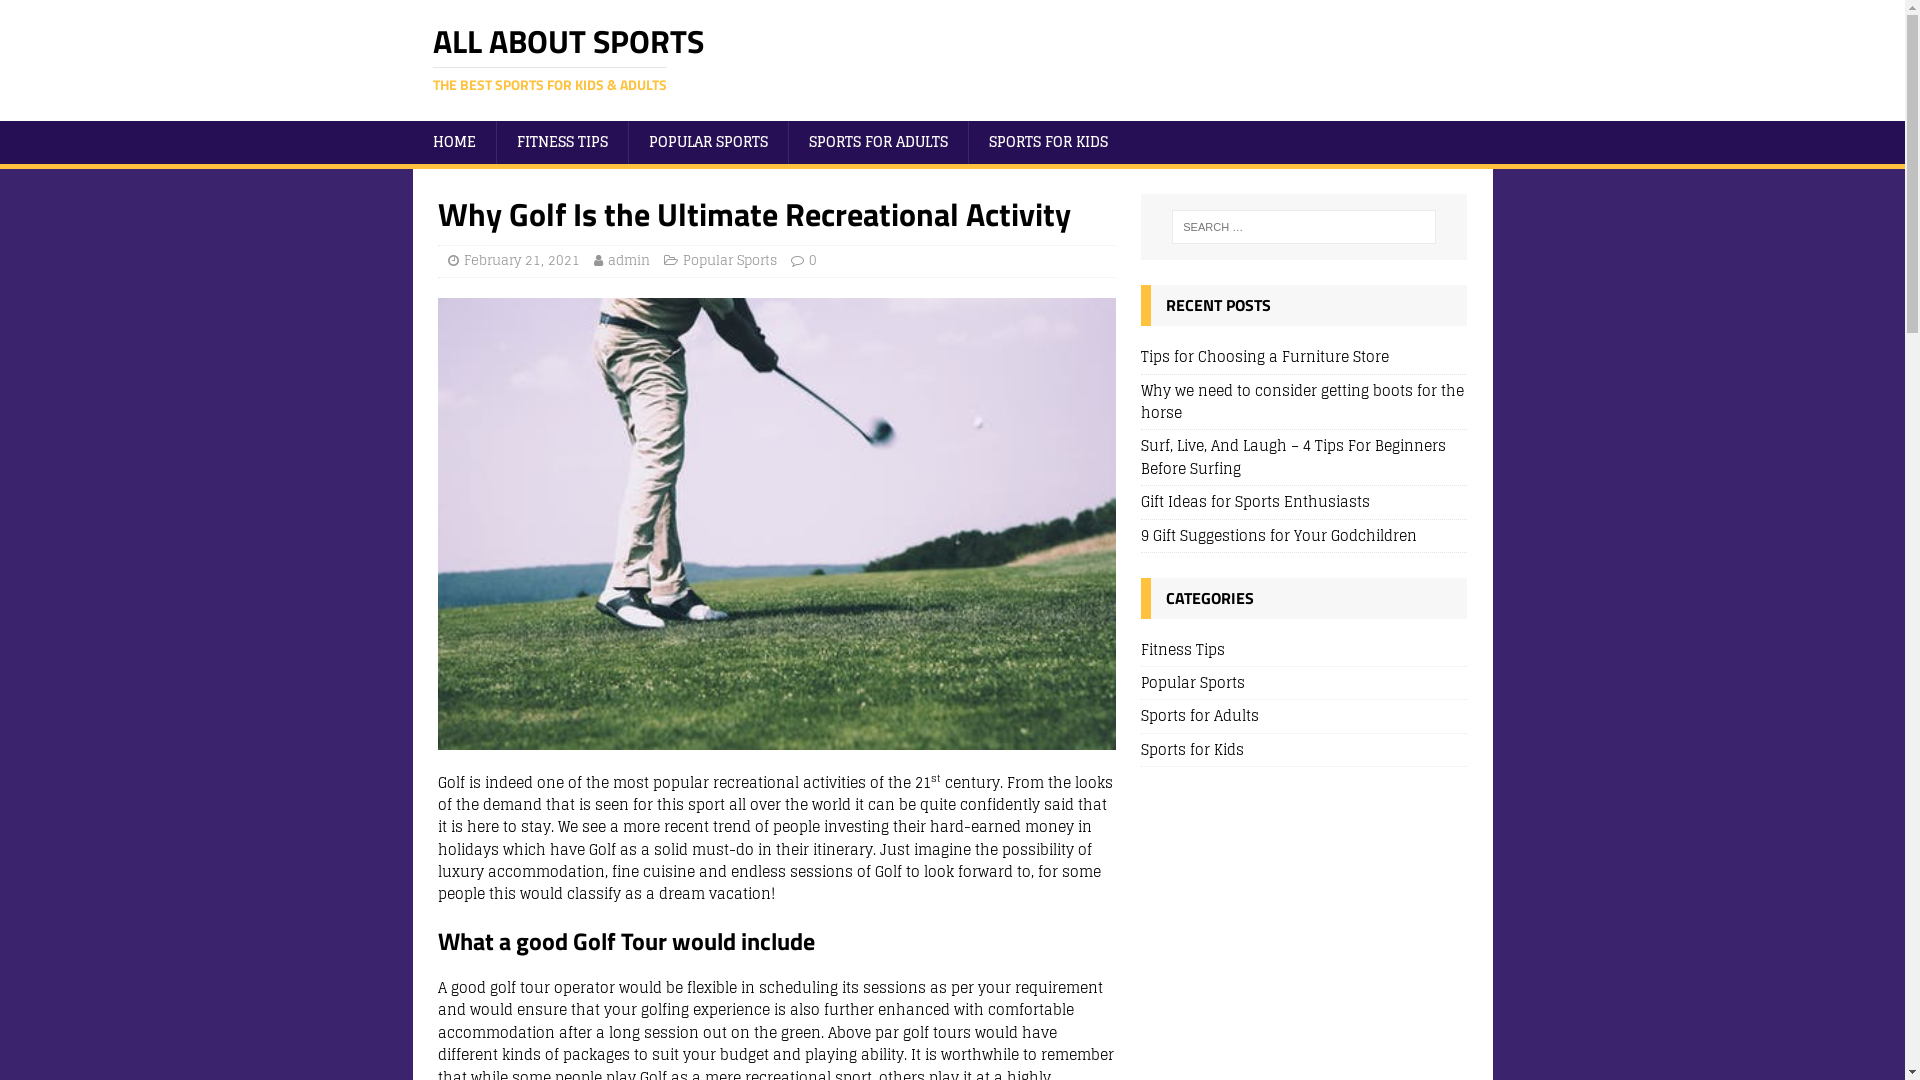 This screenshot has height=1080, width=1920. Describe the element at coordinates (75, 16) in the screenshot. I see `Search` at that location.